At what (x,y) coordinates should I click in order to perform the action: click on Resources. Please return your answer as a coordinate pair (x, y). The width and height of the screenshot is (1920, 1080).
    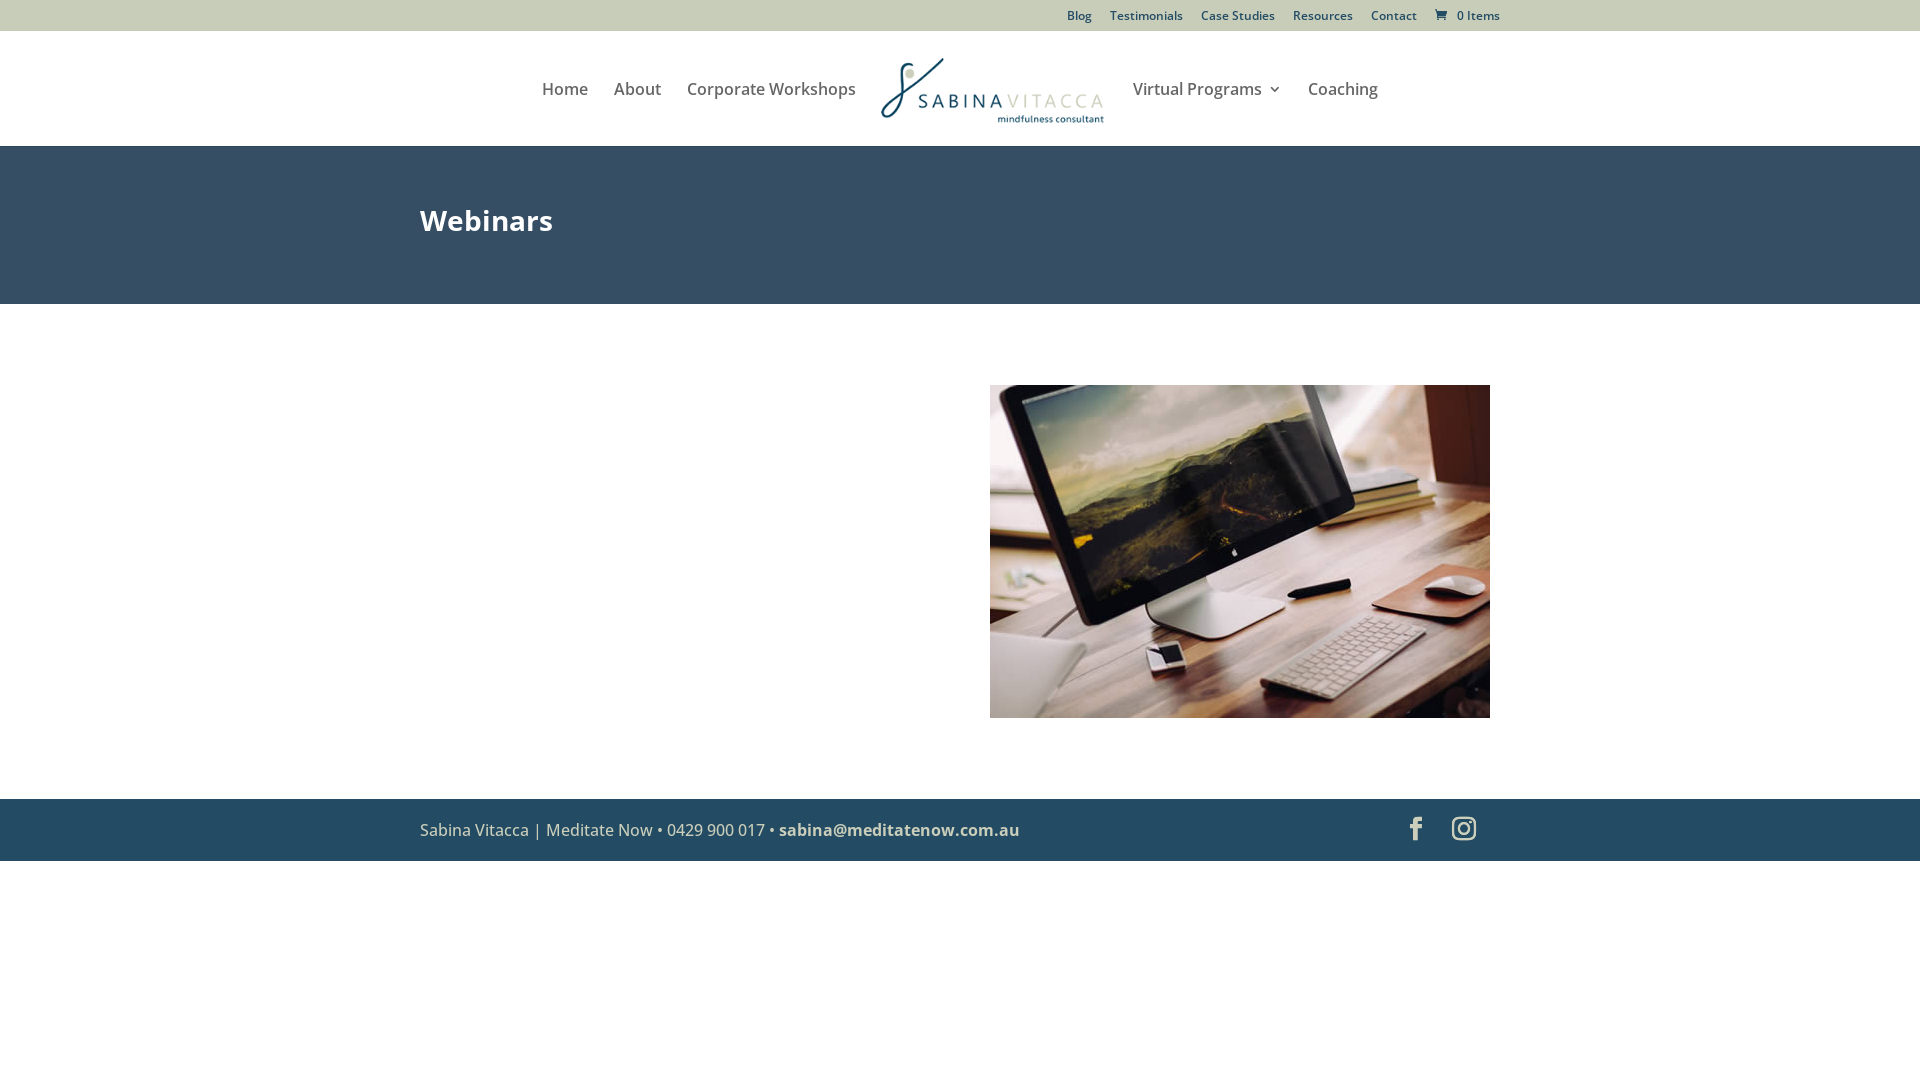
    Looking at the image, I should click on (1323, 20).